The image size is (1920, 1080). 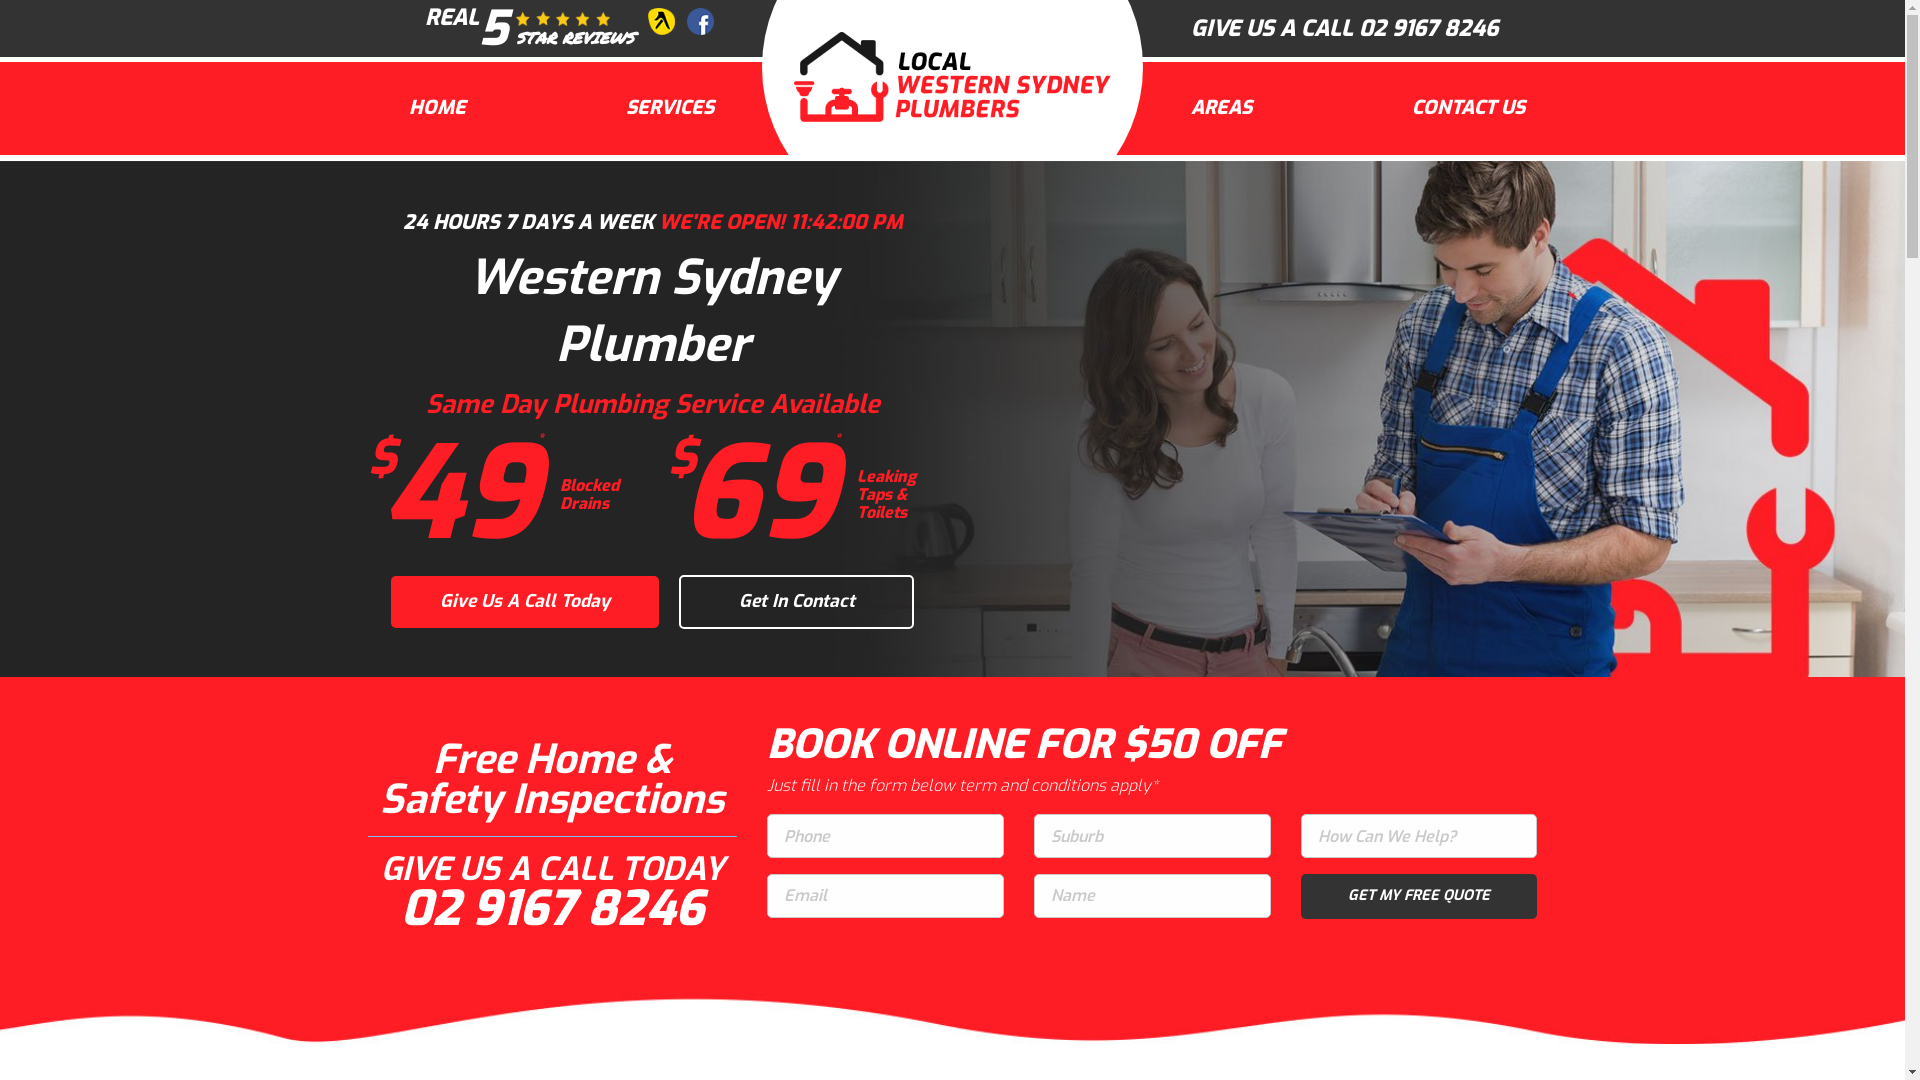 I want to click on 02 9167 8246, so click(x=552, y=909).